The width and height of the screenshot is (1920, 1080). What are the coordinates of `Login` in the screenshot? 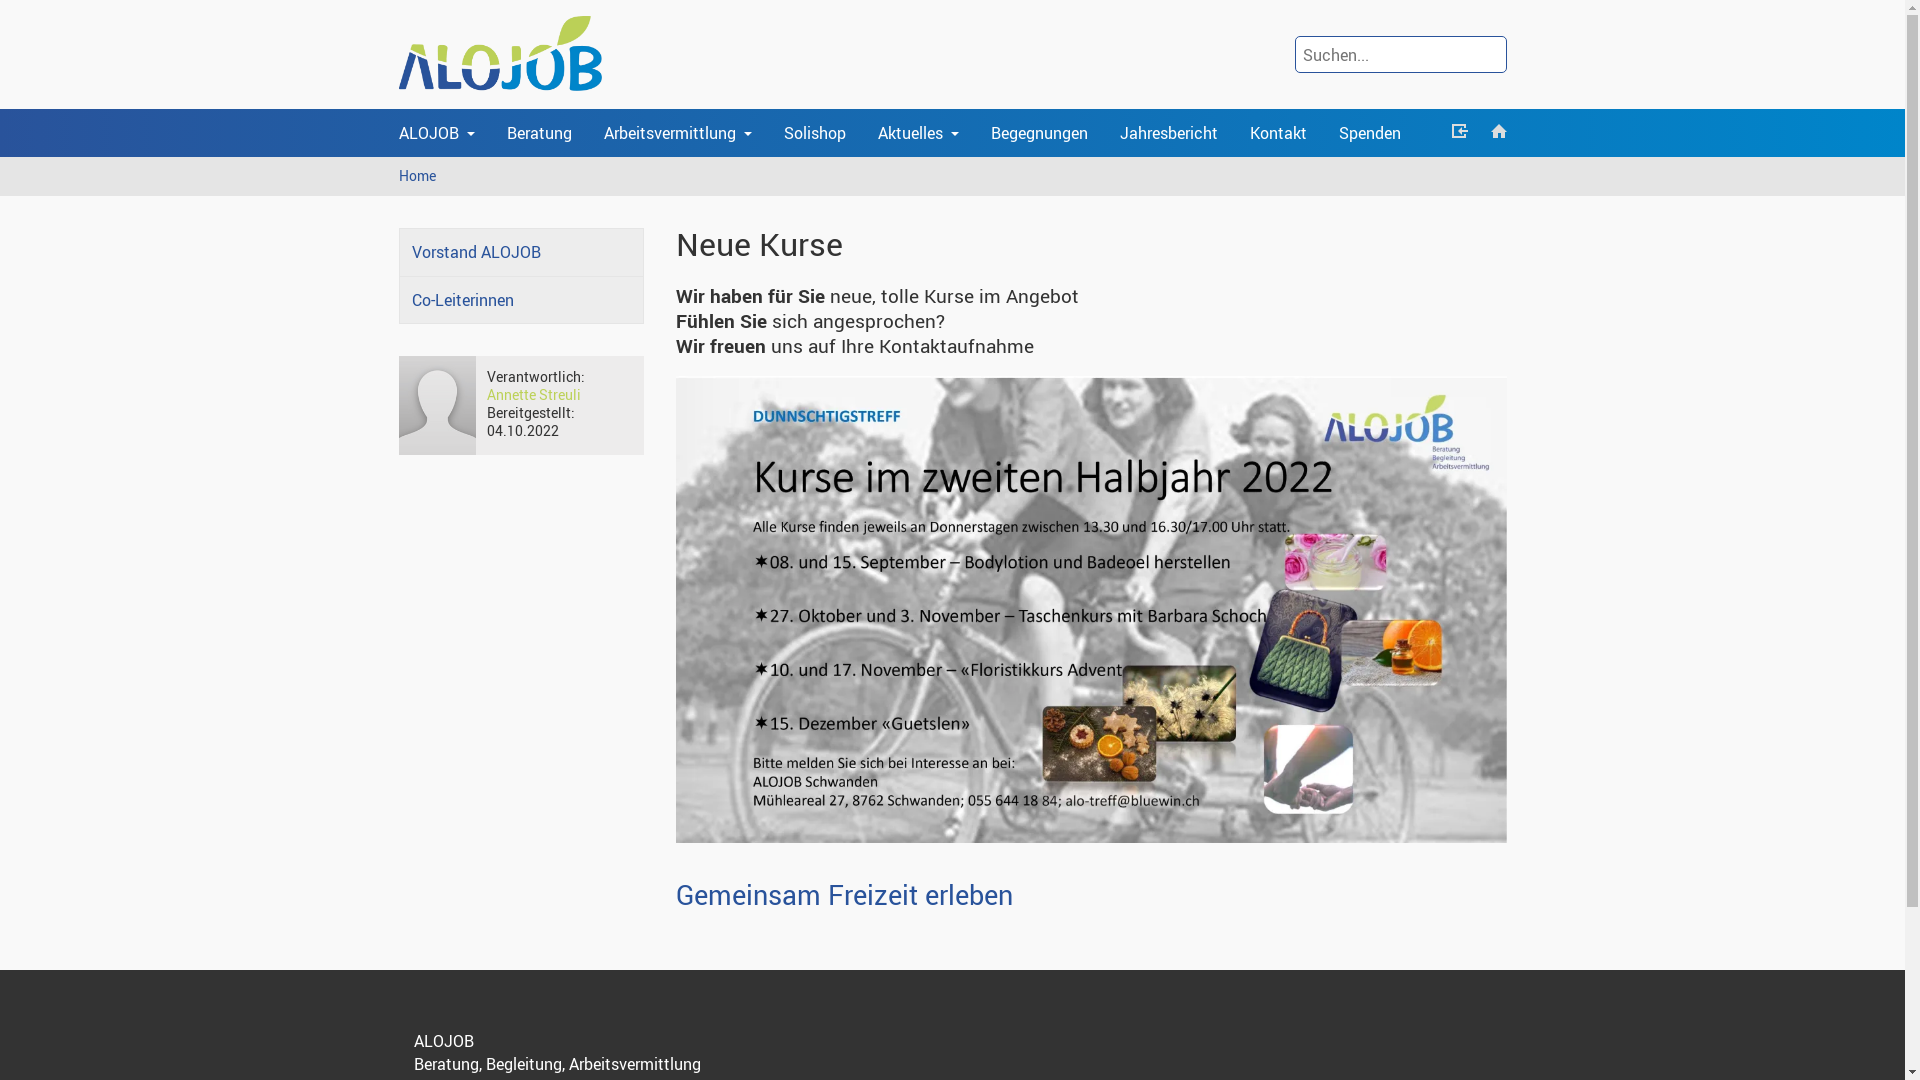 It's located at (1460, 133).